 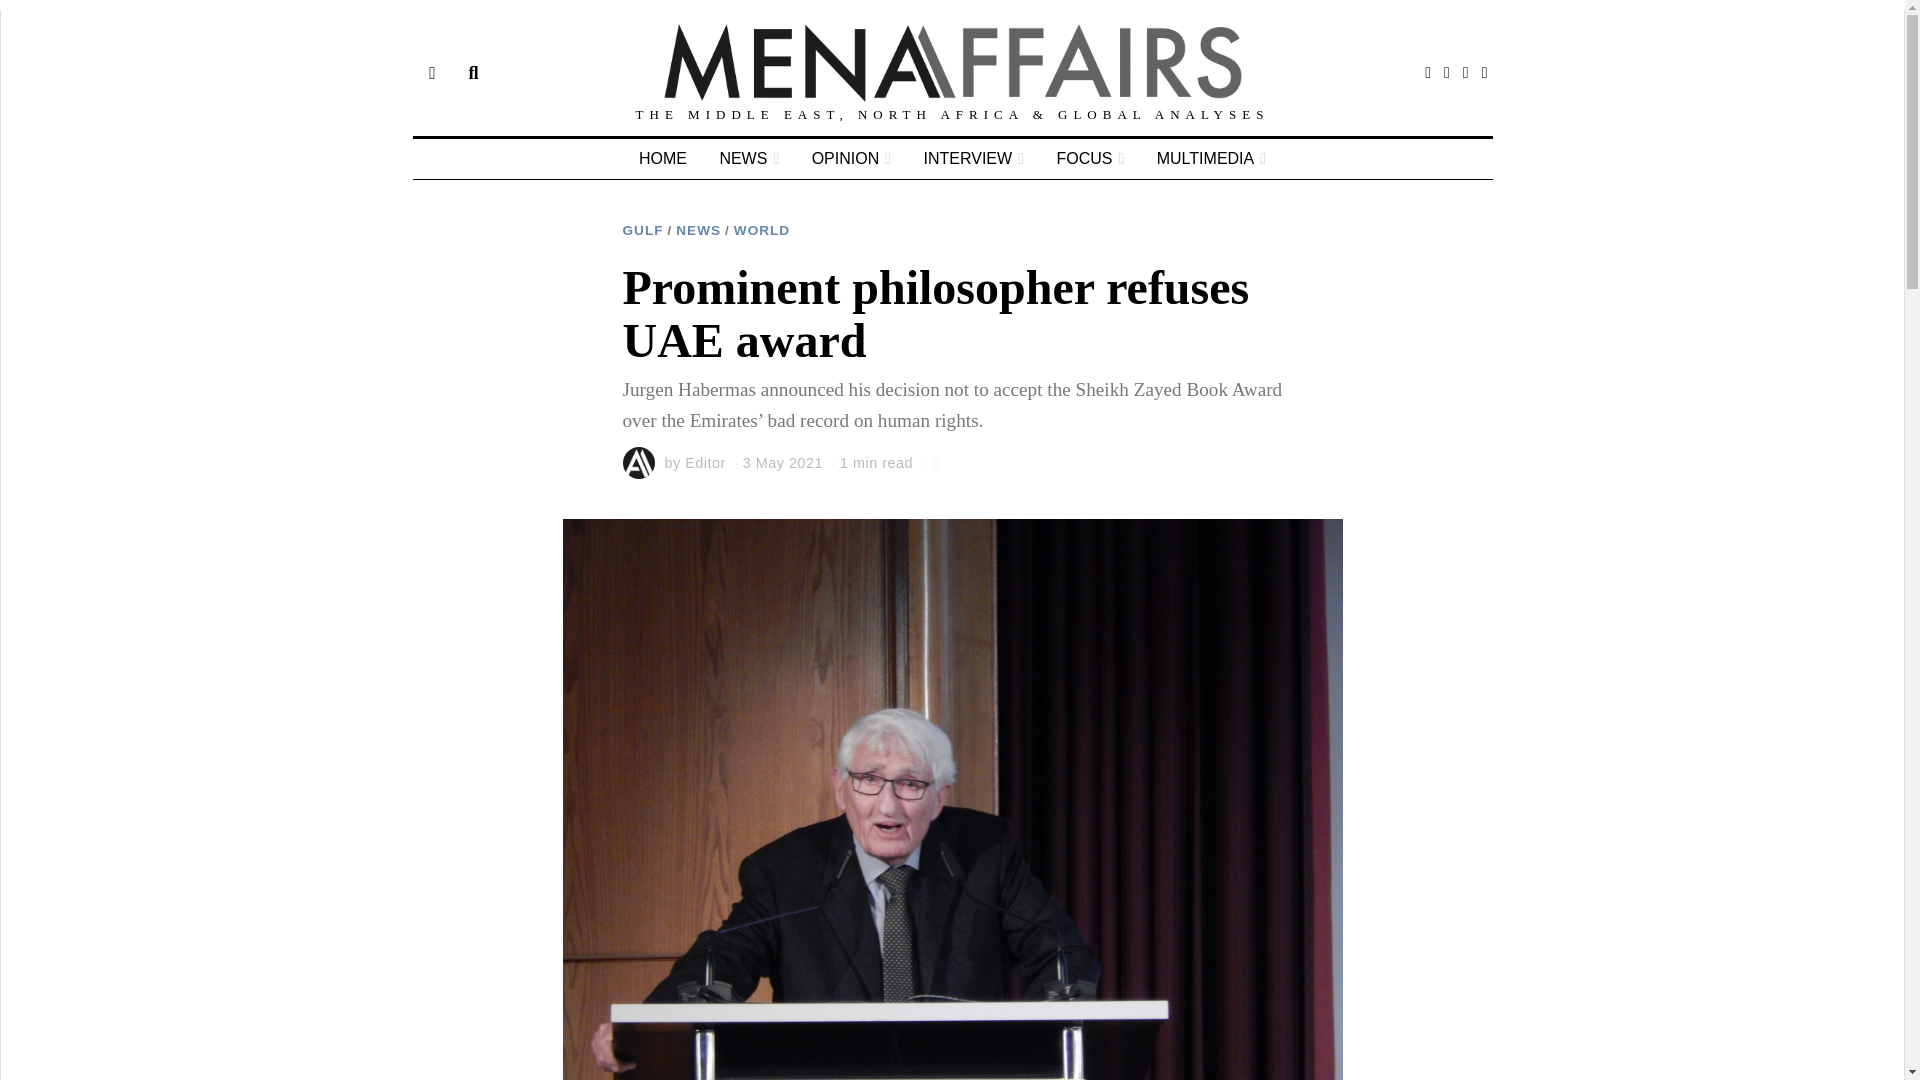 What do you see at coordinates (642, 230) in the screenshot?
I see `GULF` at bounding box center [642, 230].